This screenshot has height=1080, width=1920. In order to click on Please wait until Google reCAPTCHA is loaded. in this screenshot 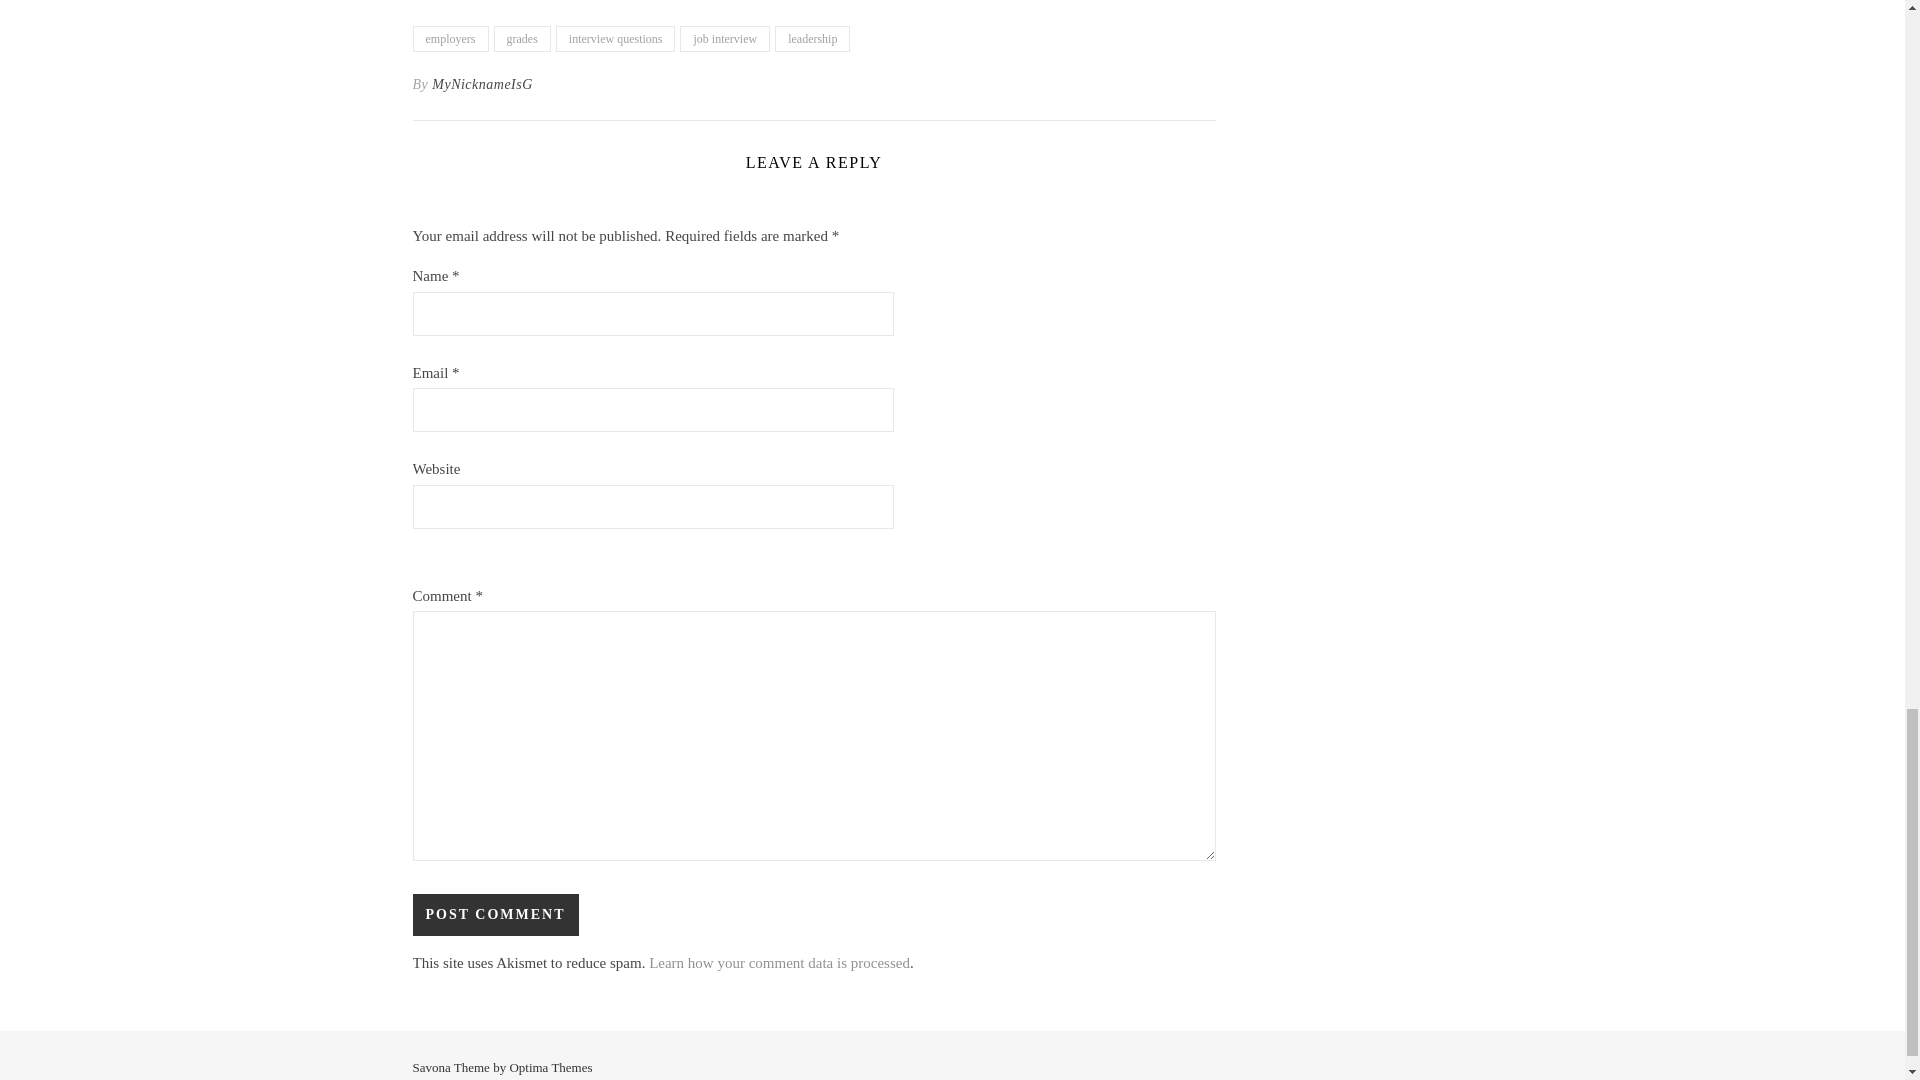, I will do `click(494, 915)`.